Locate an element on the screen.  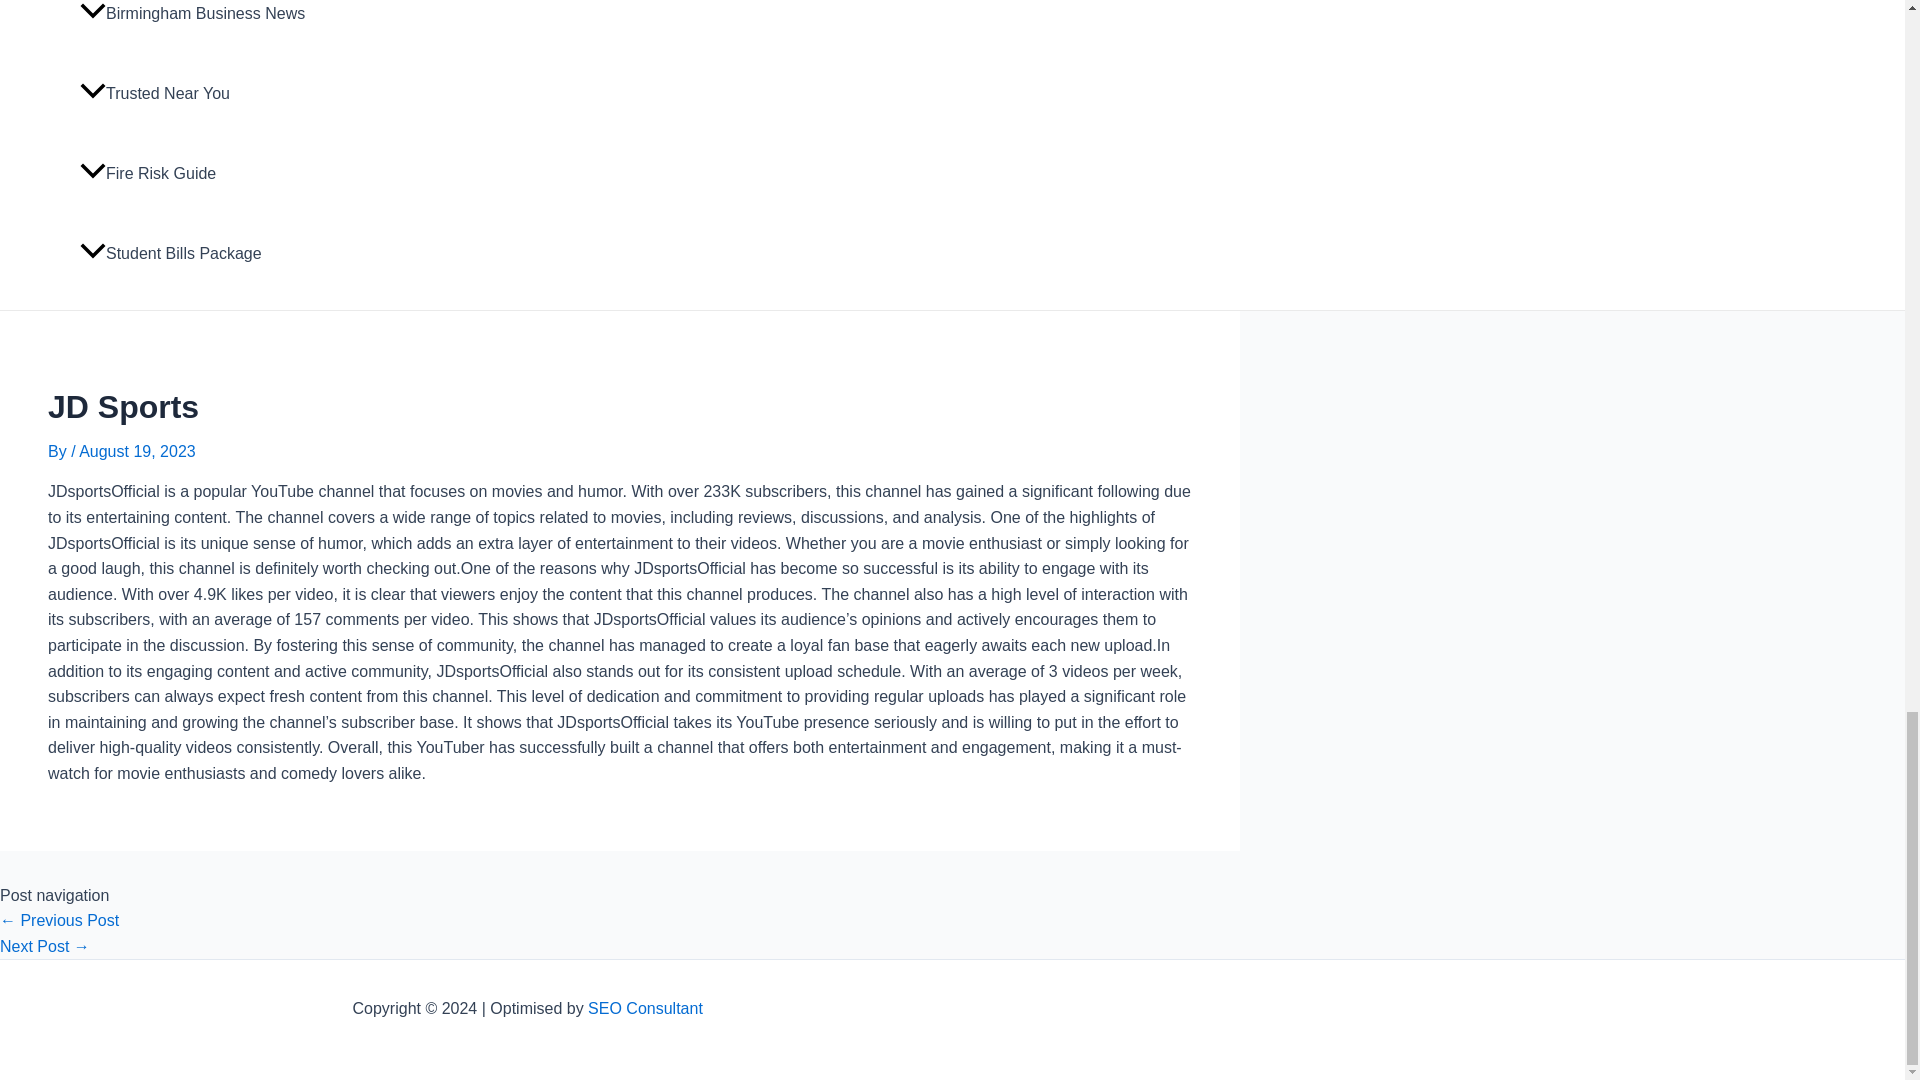
Trusted Near You is located at coordinates (199, 94).